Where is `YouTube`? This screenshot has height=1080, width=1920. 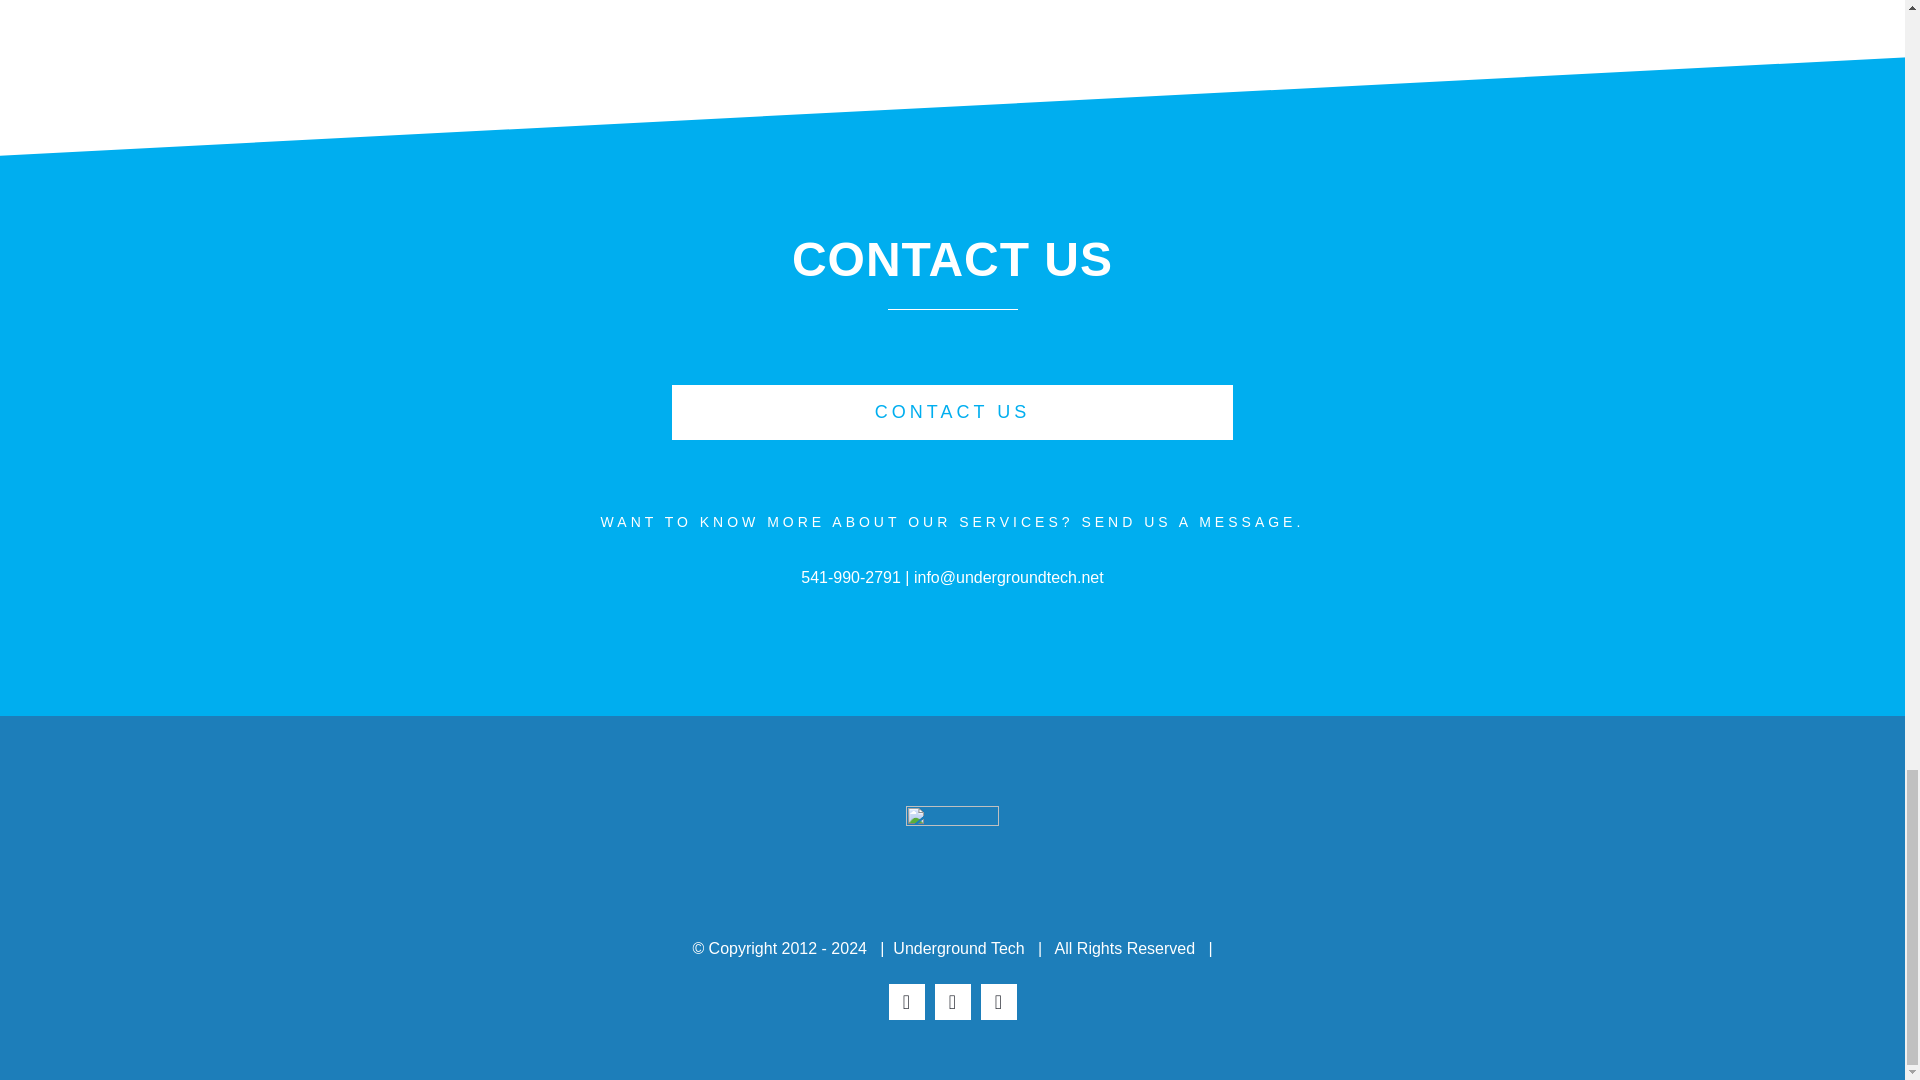
YouTube is located at coordinates (997, 1001).